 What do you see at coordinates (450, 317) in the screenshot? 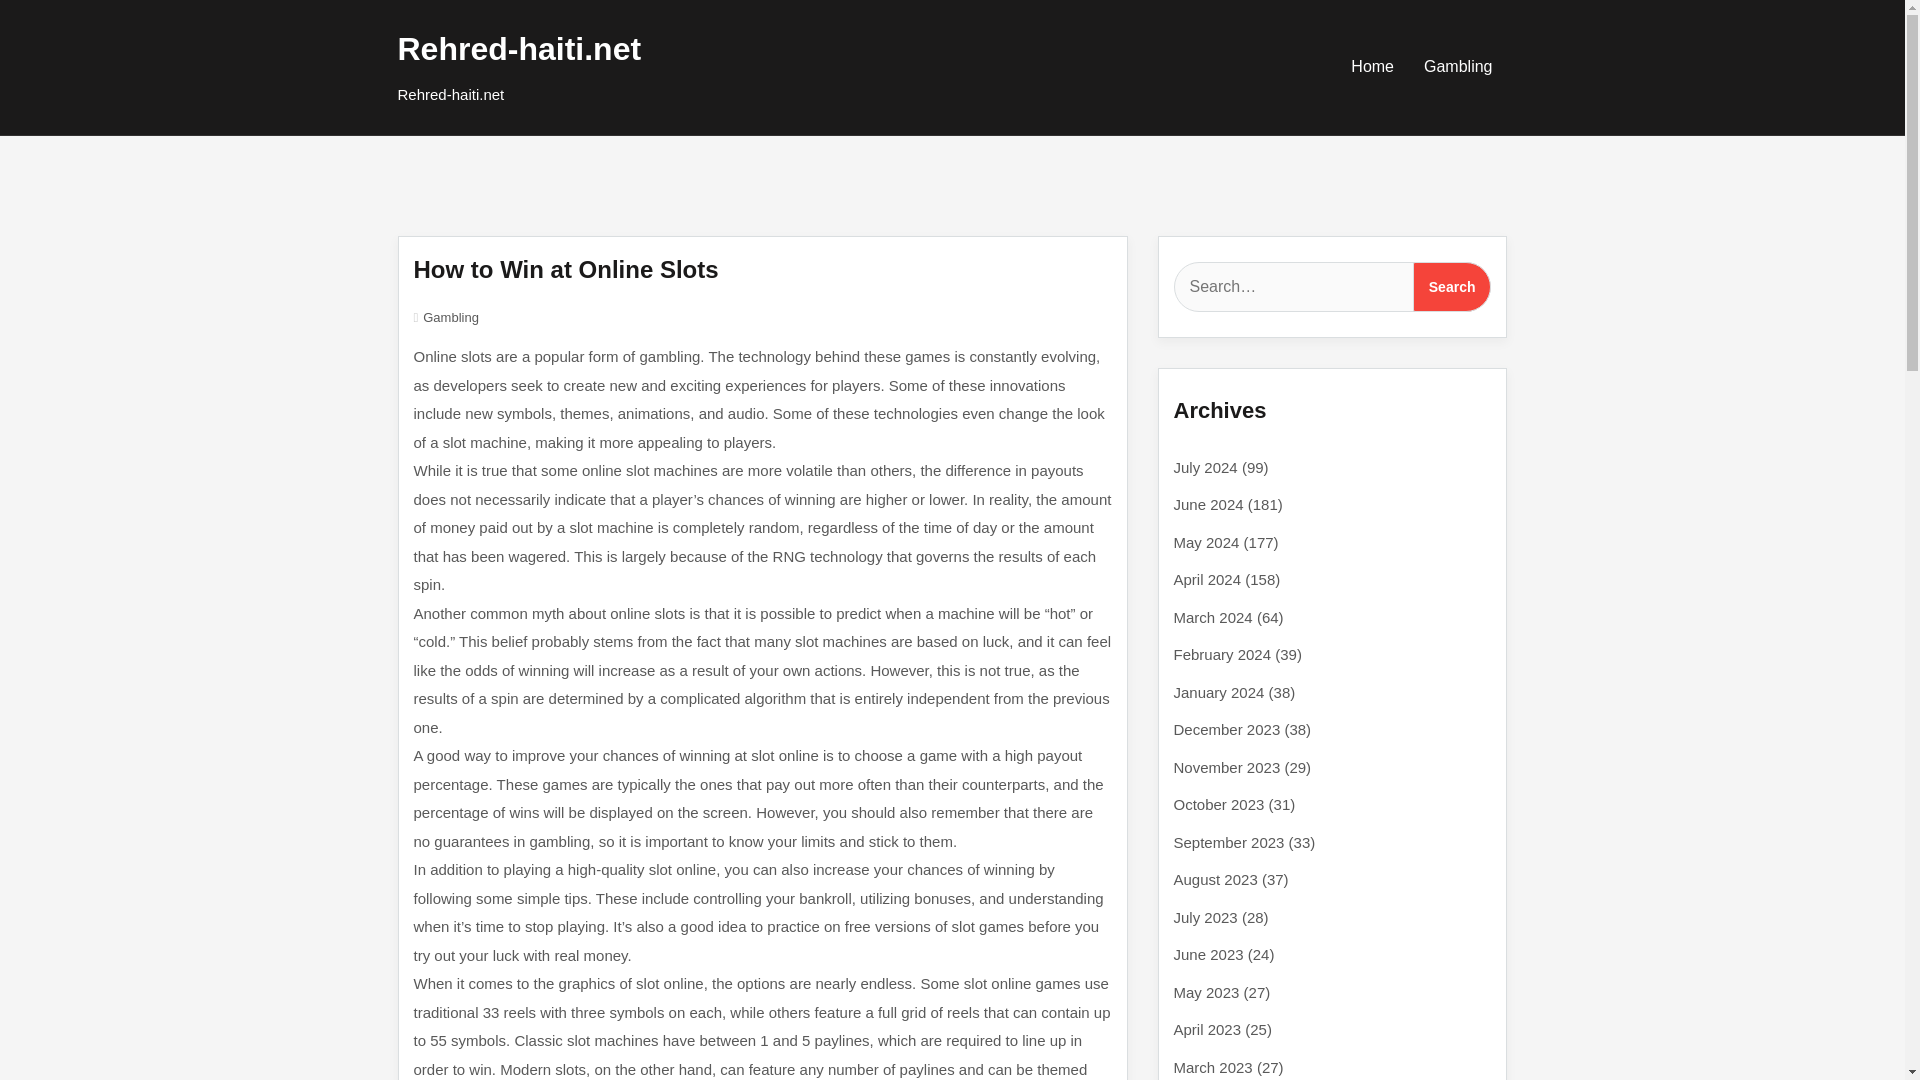
I see `Gambling` at bounding box center [450, 317].